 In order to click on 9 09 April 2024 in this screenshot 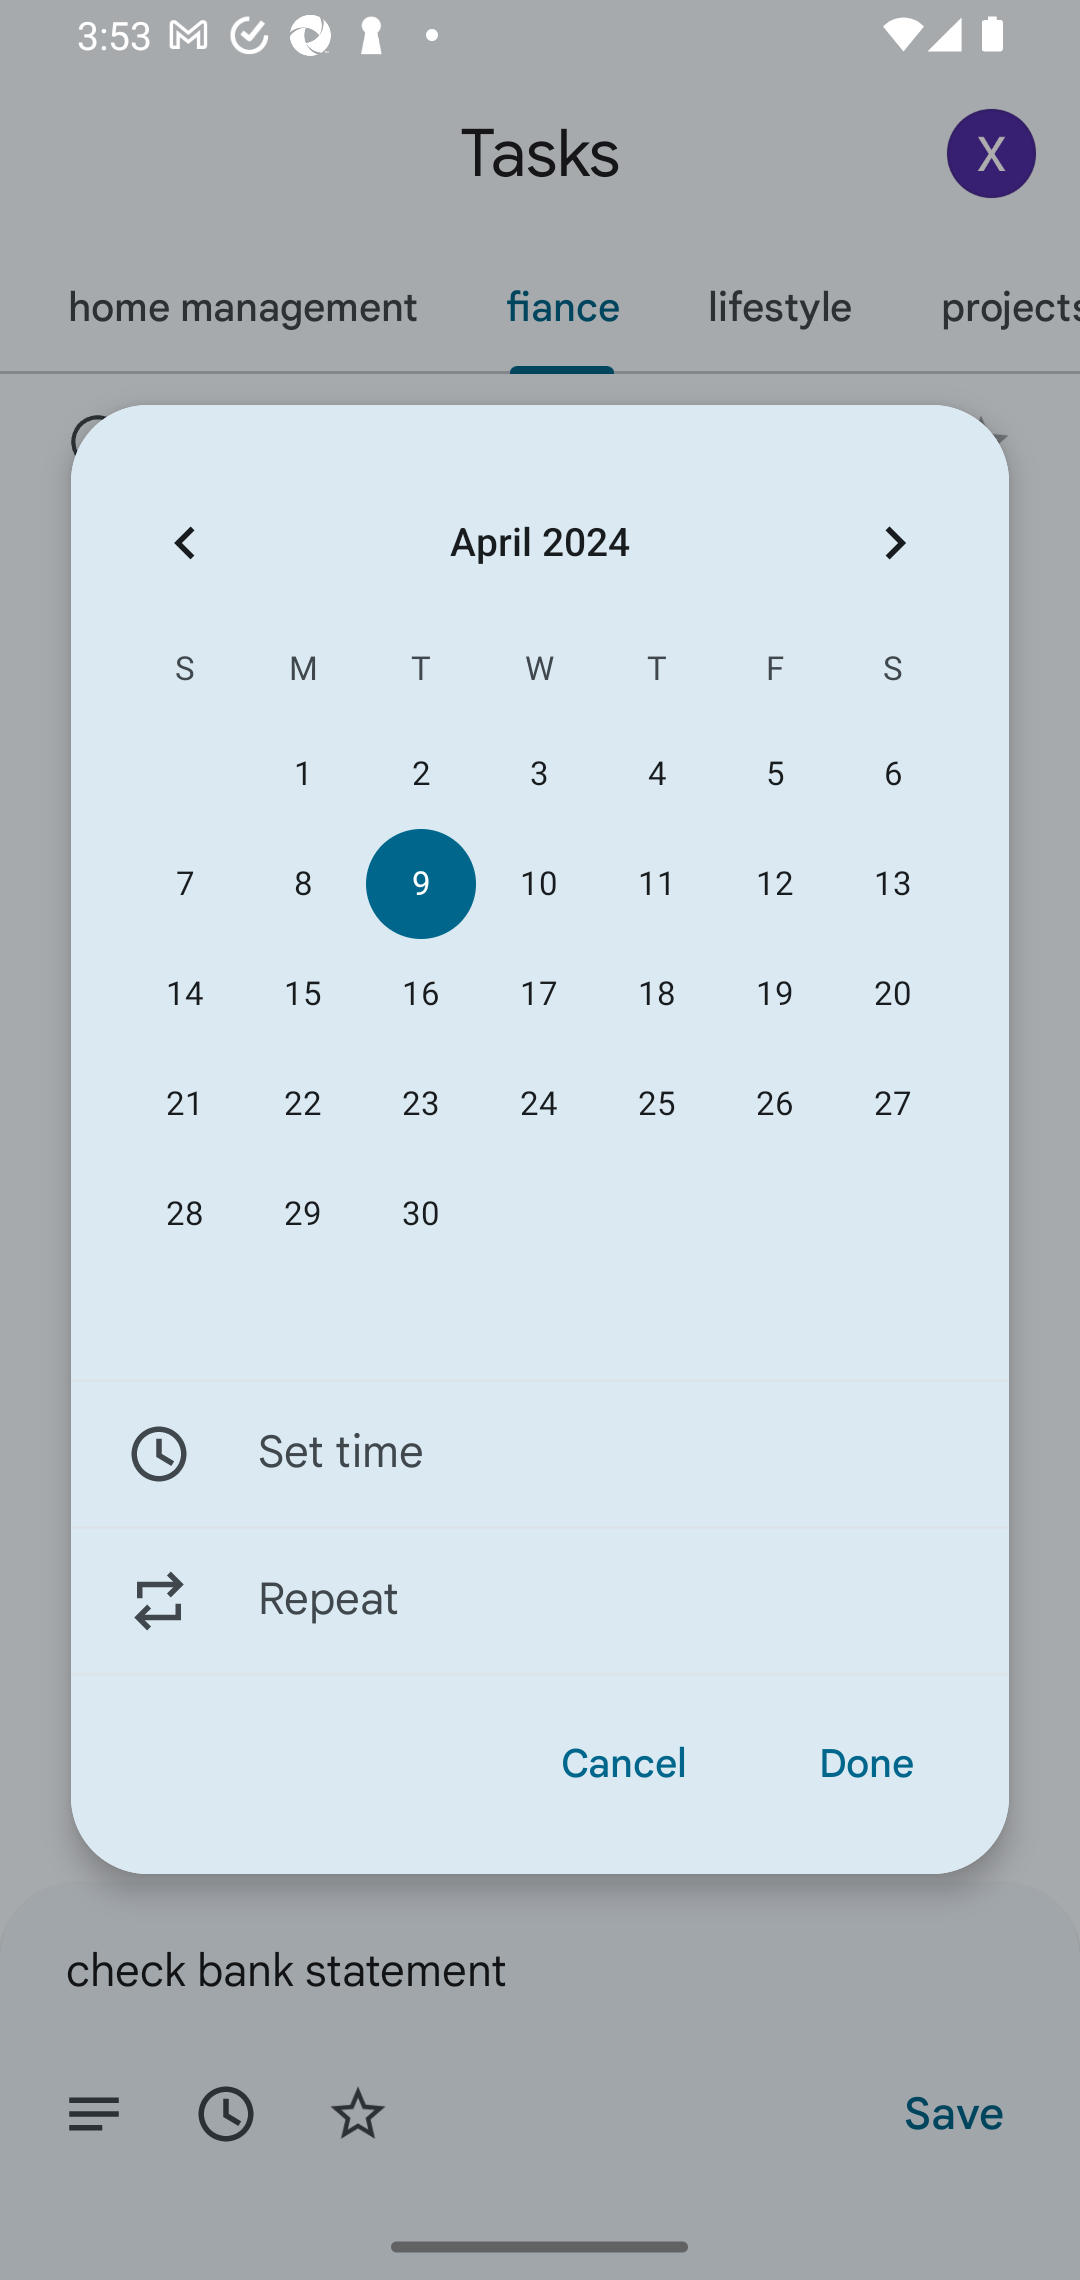, I will do `click(420, 884)`.